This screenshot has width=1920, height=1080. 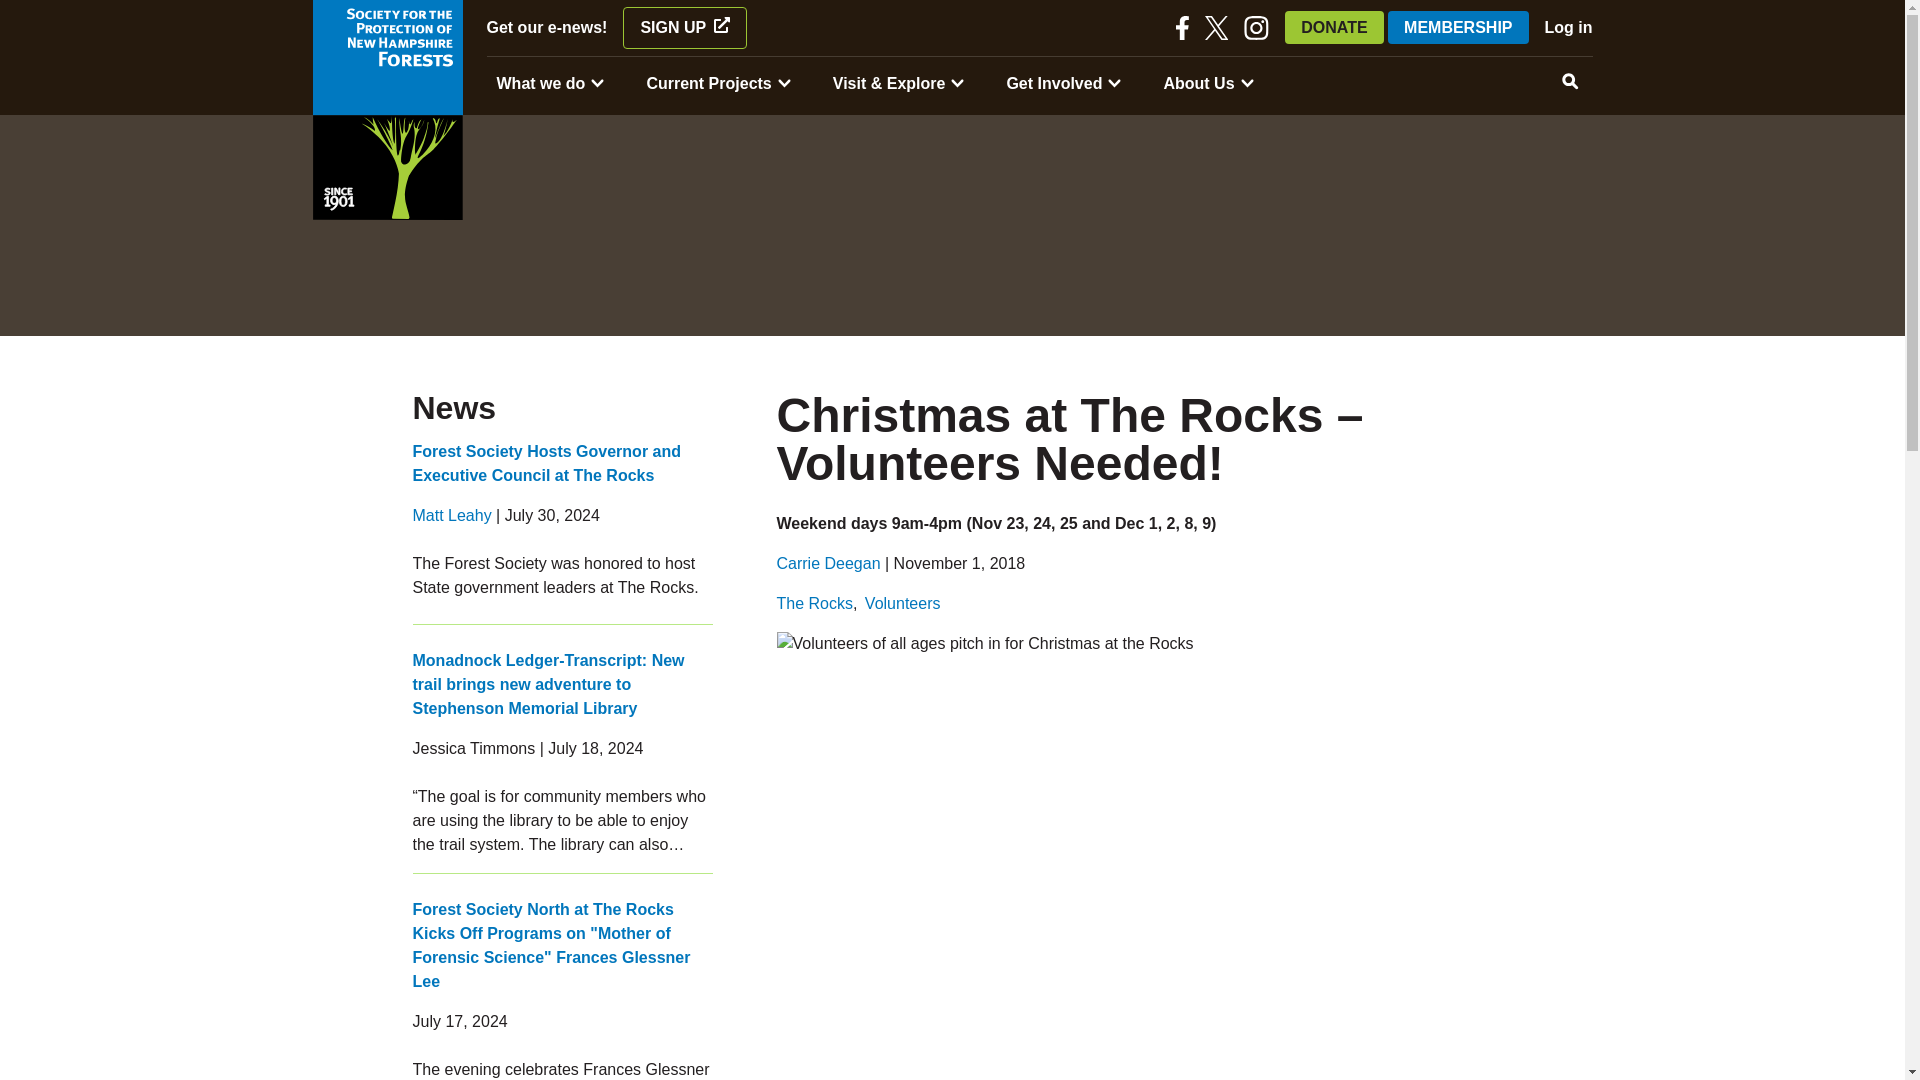 I want to click on Current Projects, so click(x=708, y=84).